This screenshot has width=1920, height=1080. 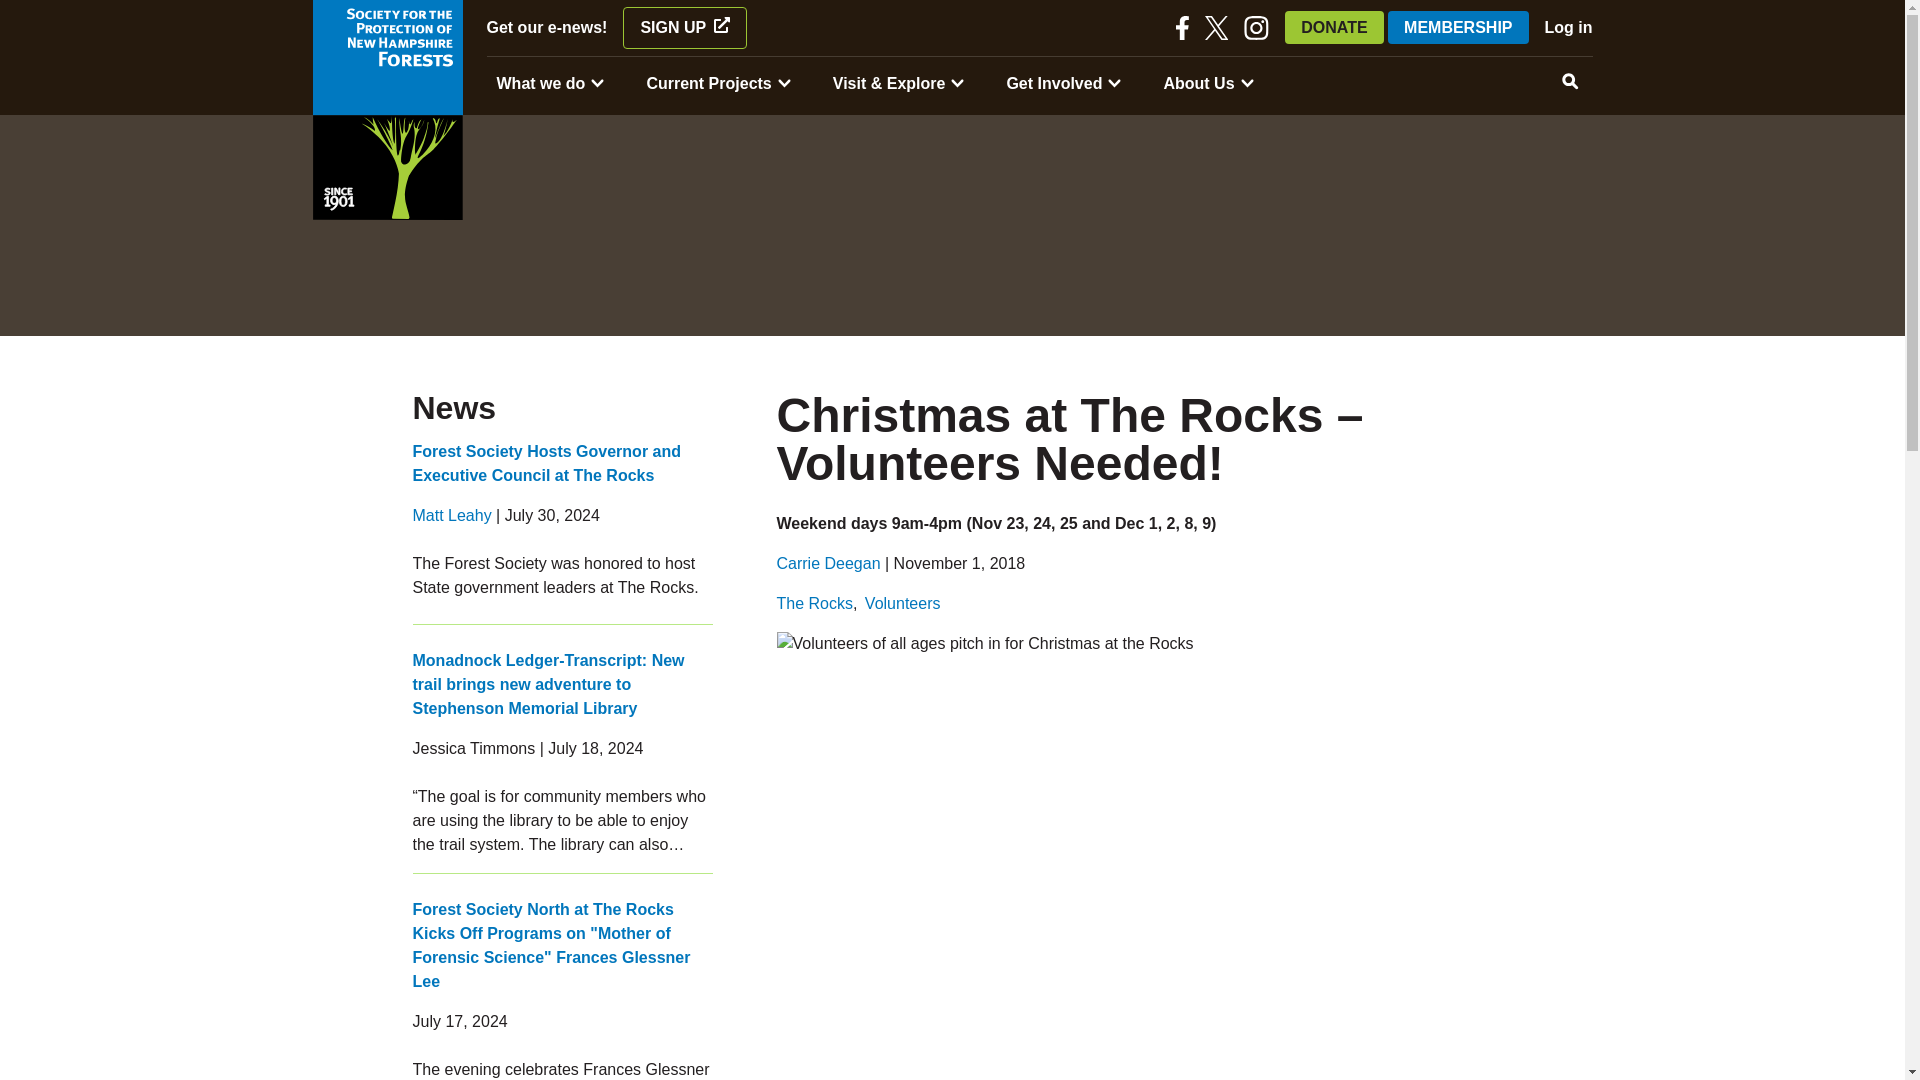 I want to click on Current Projects, so click(x=708, y=84).